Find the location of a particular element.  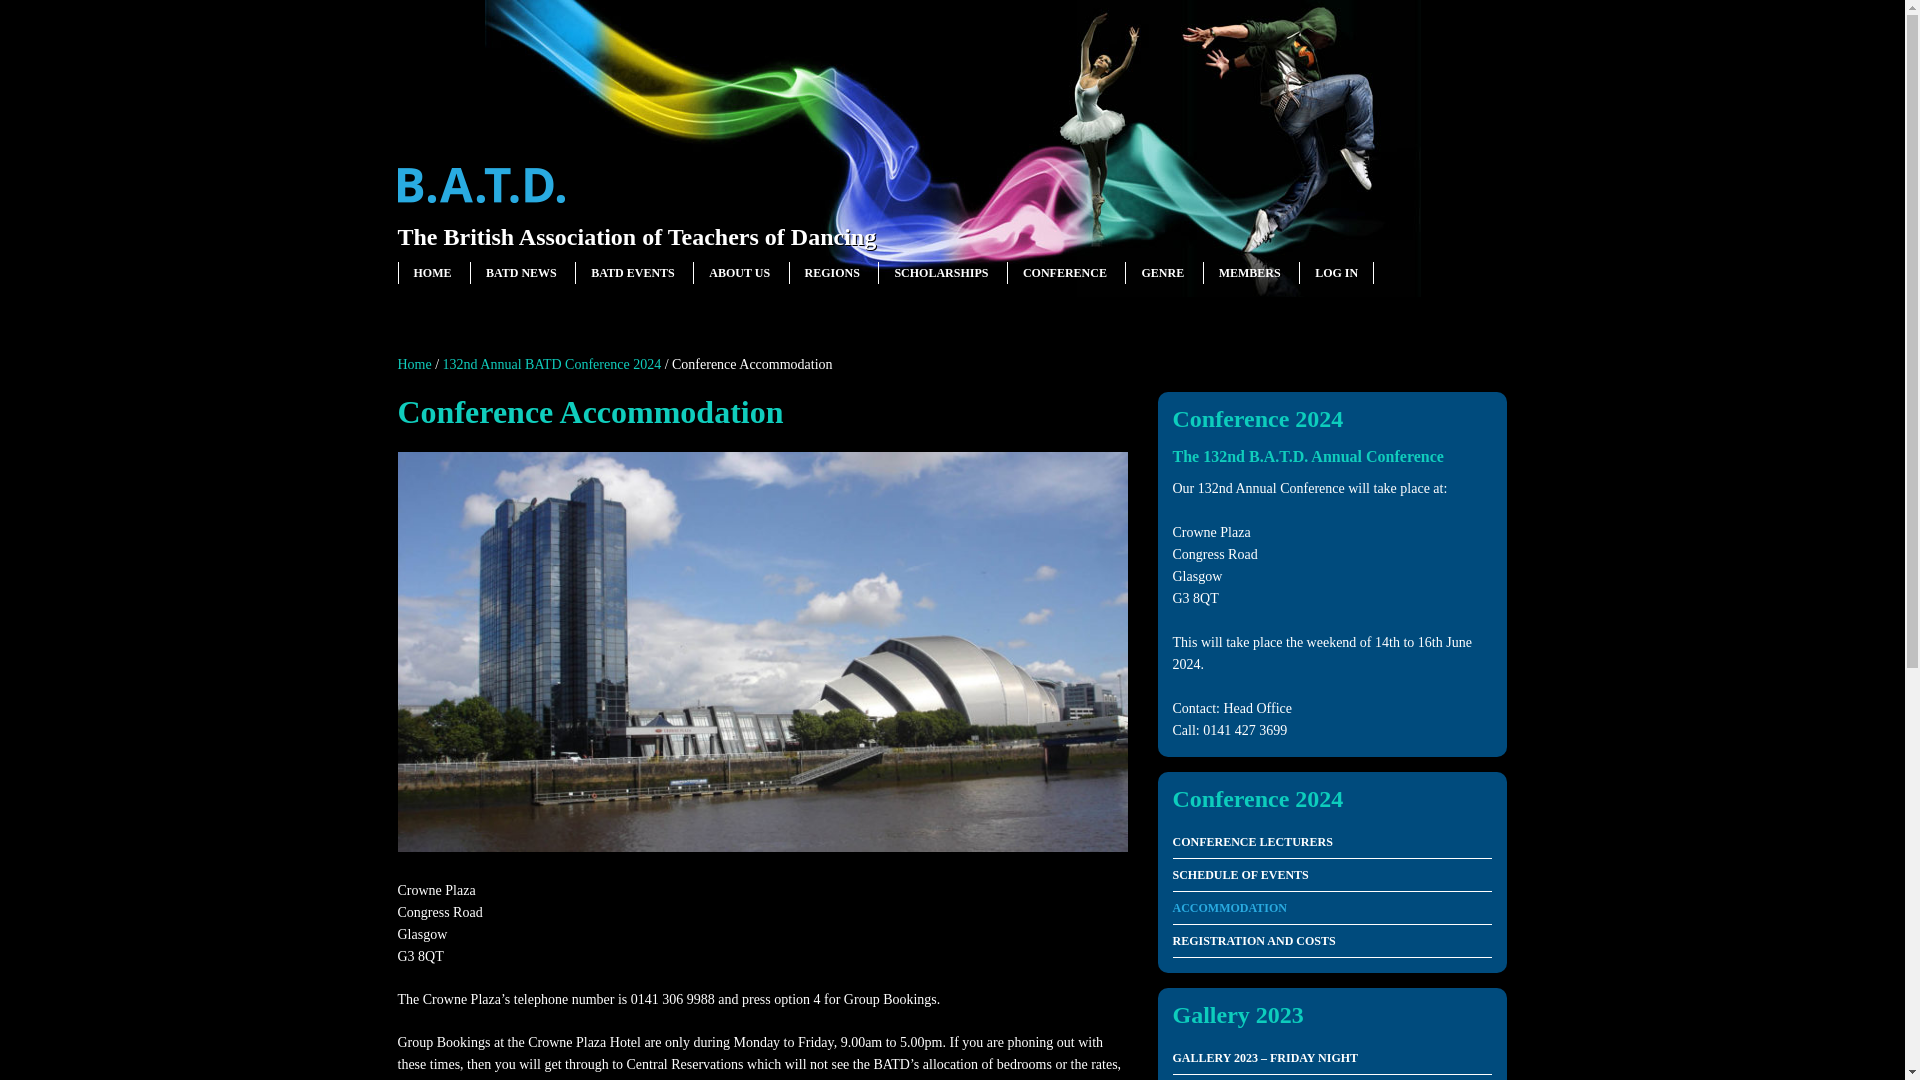

BATD NEWS is located at coordinates (520, 272).